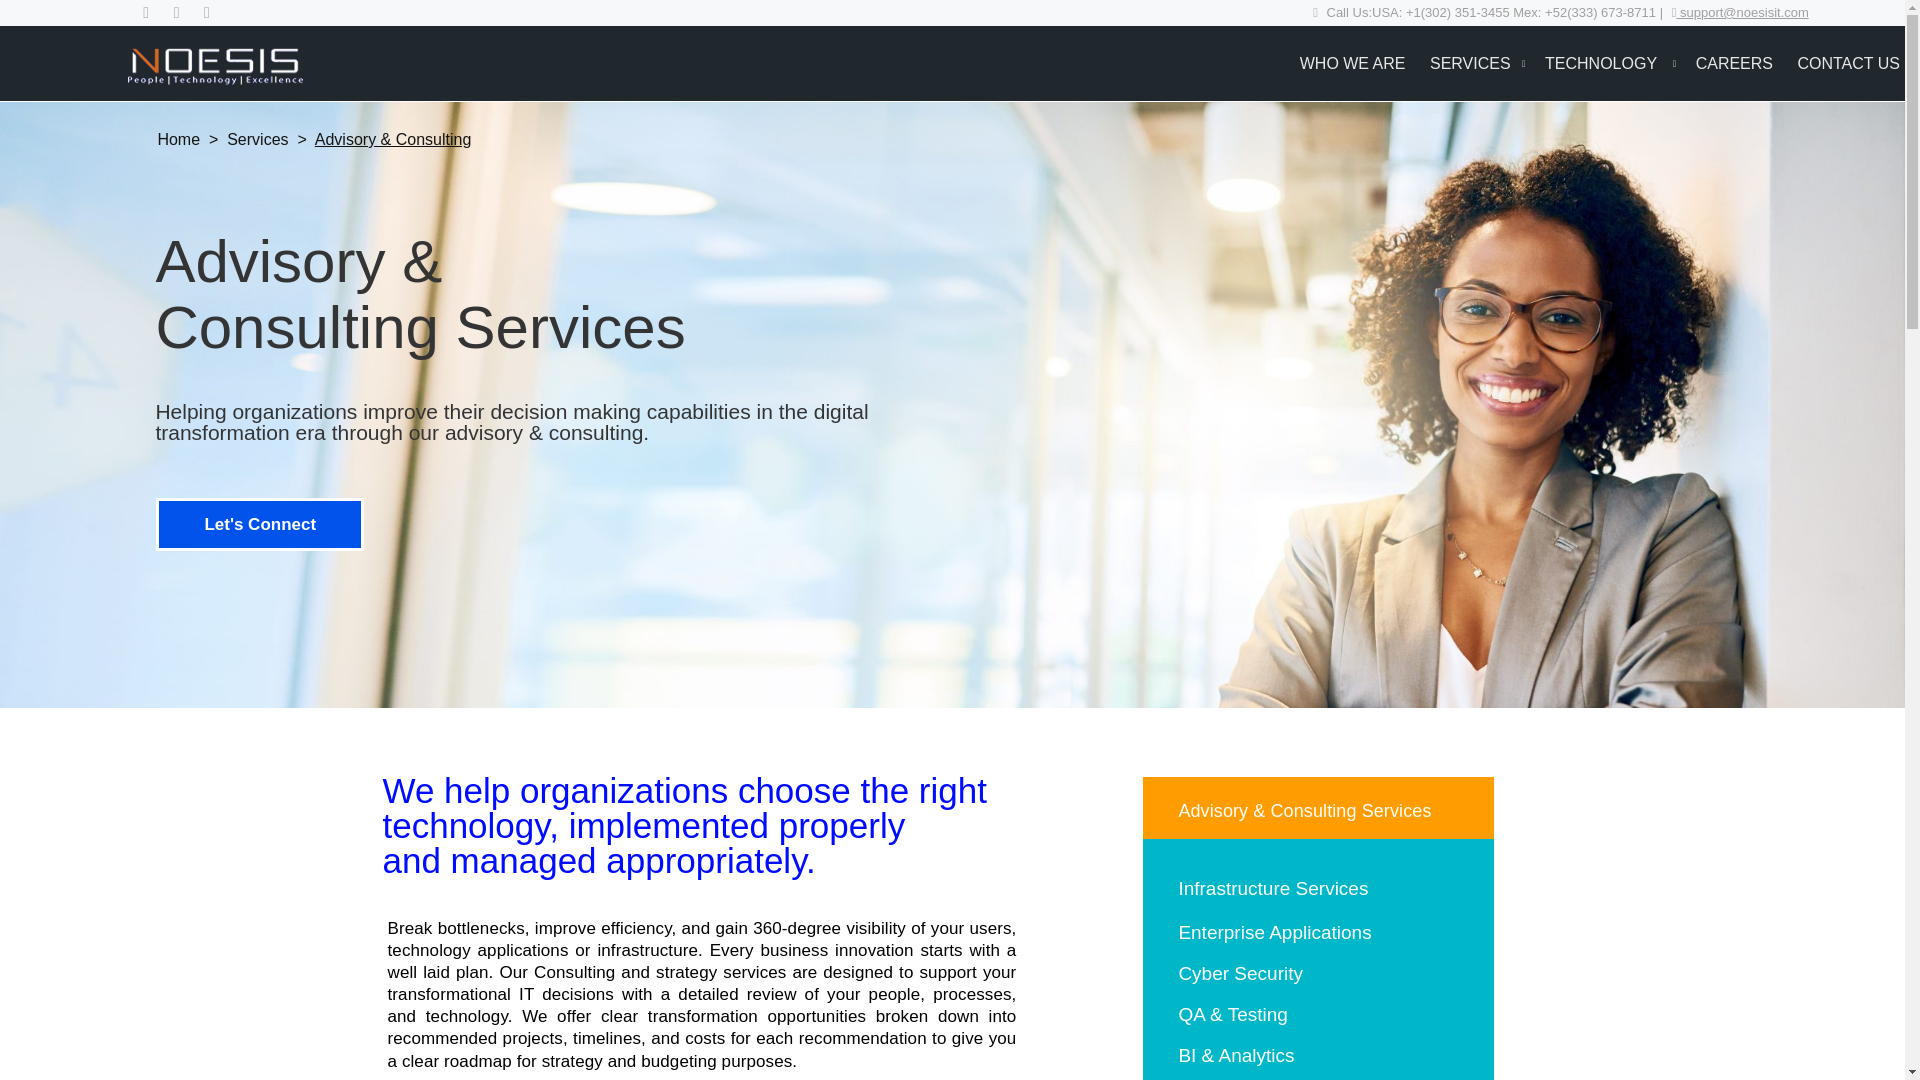  What do you see at coordinates (1848, 62) in the screenshot?
I see `CONTACT US` at bounding box center [1848, 62].